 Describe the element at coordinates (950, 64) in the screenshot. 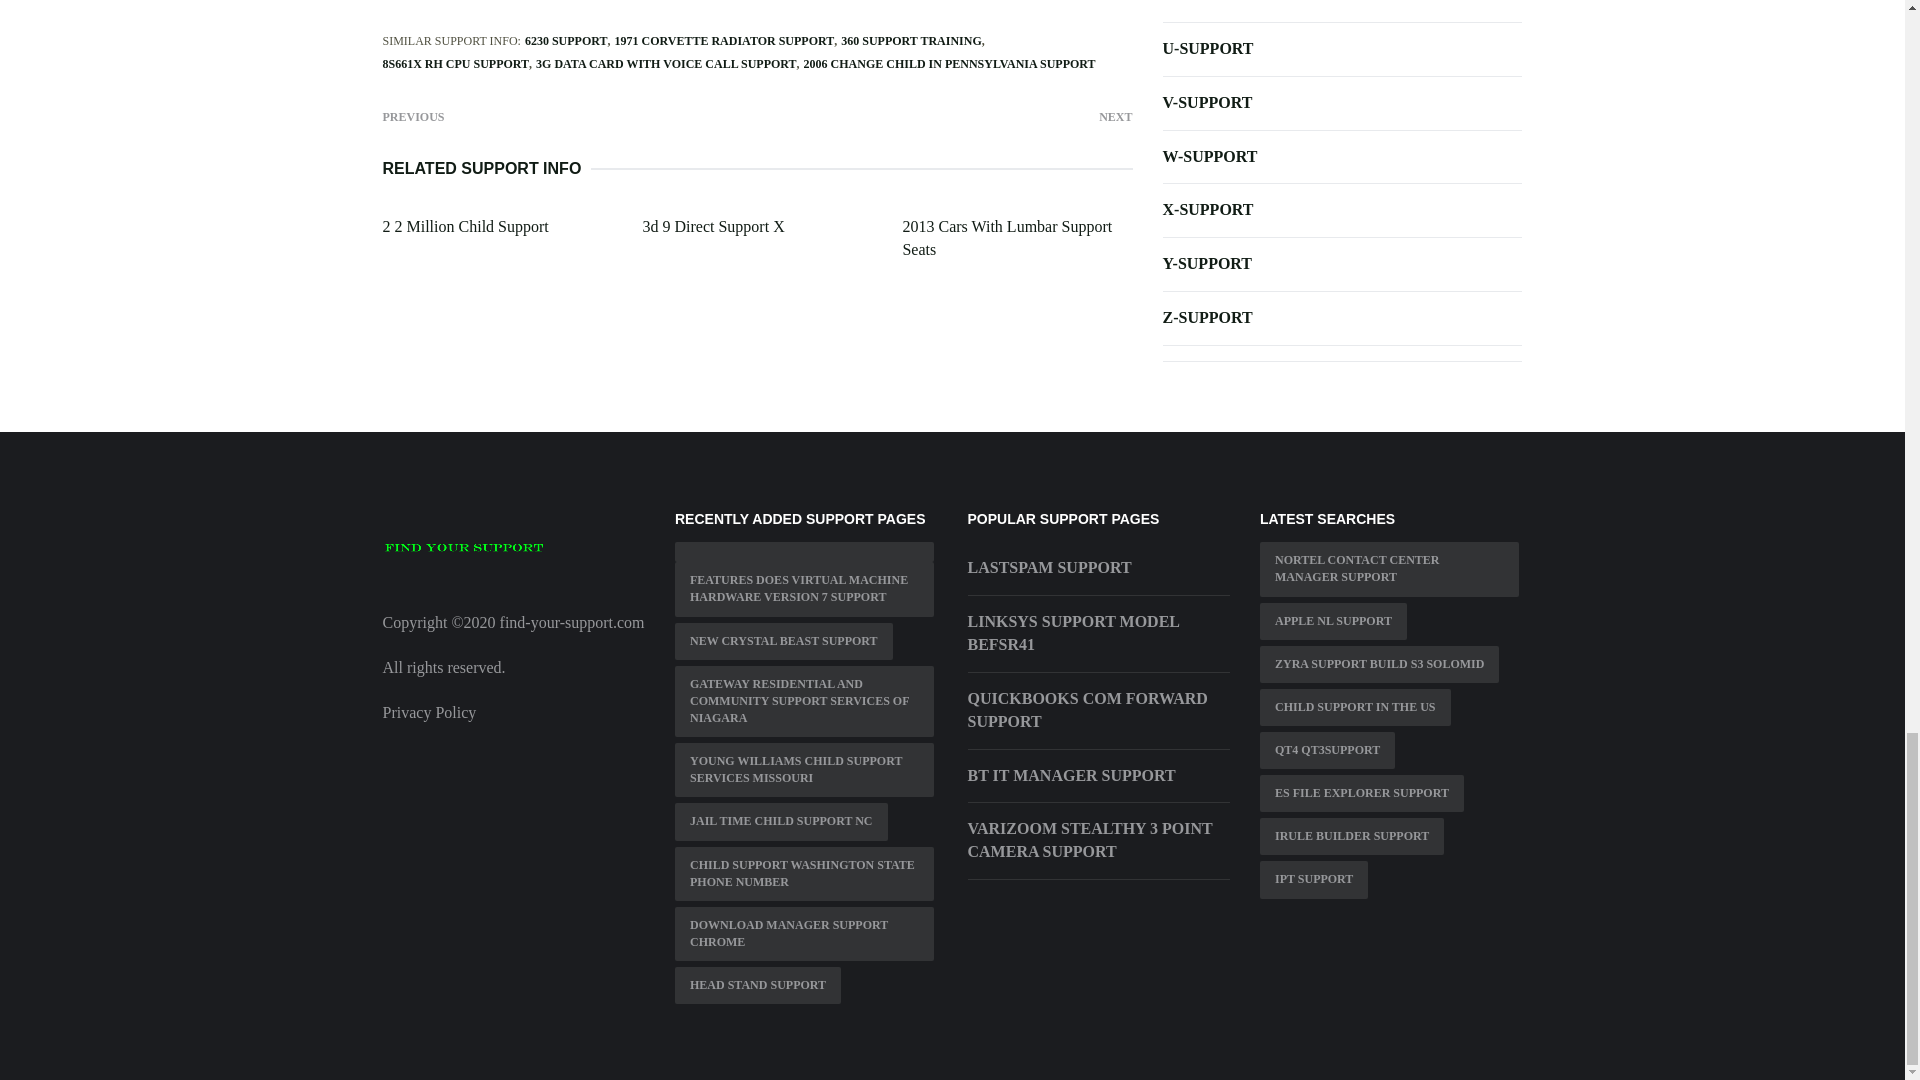

I see `2006 CHANGE CHILD IN PENNSYLVANIA SUPPORT` at that location.